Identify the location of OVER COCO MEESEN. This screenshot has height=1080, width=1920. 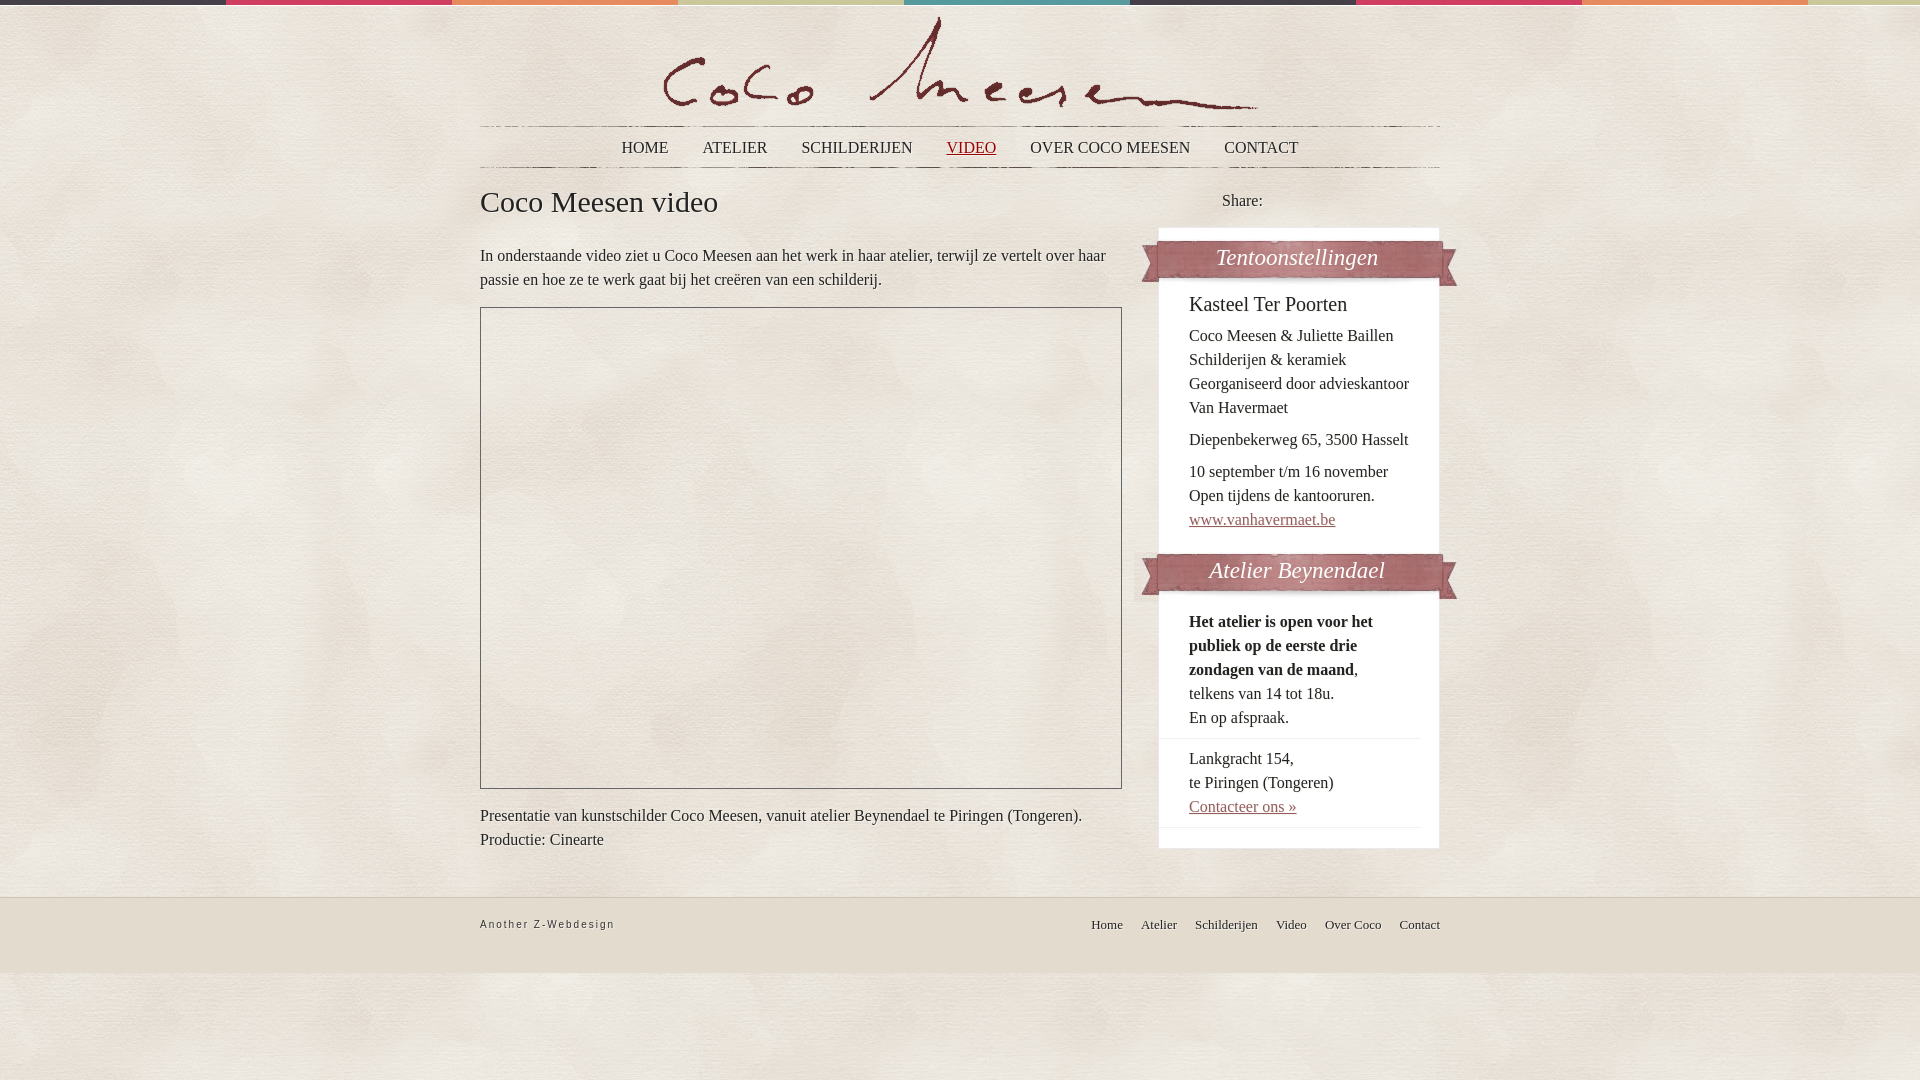
(1110, 148).